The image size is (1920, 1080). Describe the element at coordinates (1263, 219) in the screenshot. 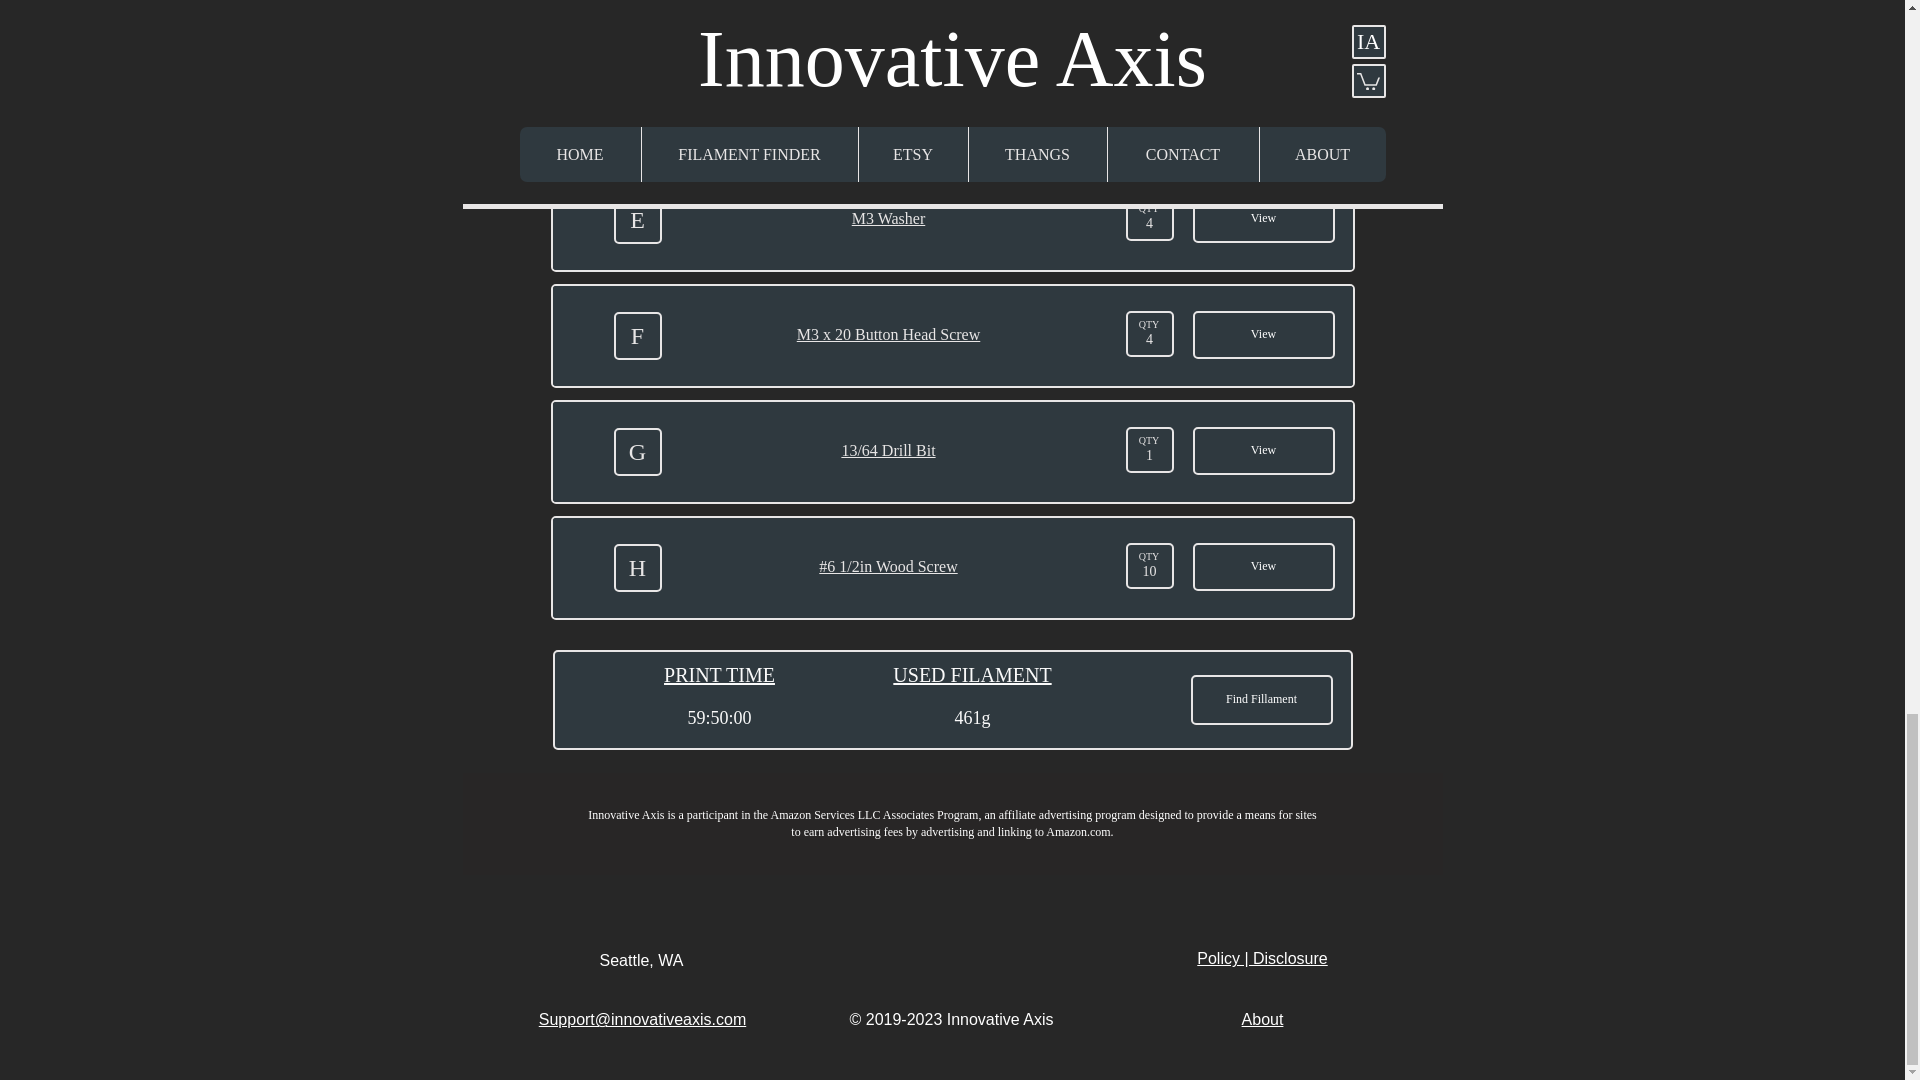

I see `View` at that location.